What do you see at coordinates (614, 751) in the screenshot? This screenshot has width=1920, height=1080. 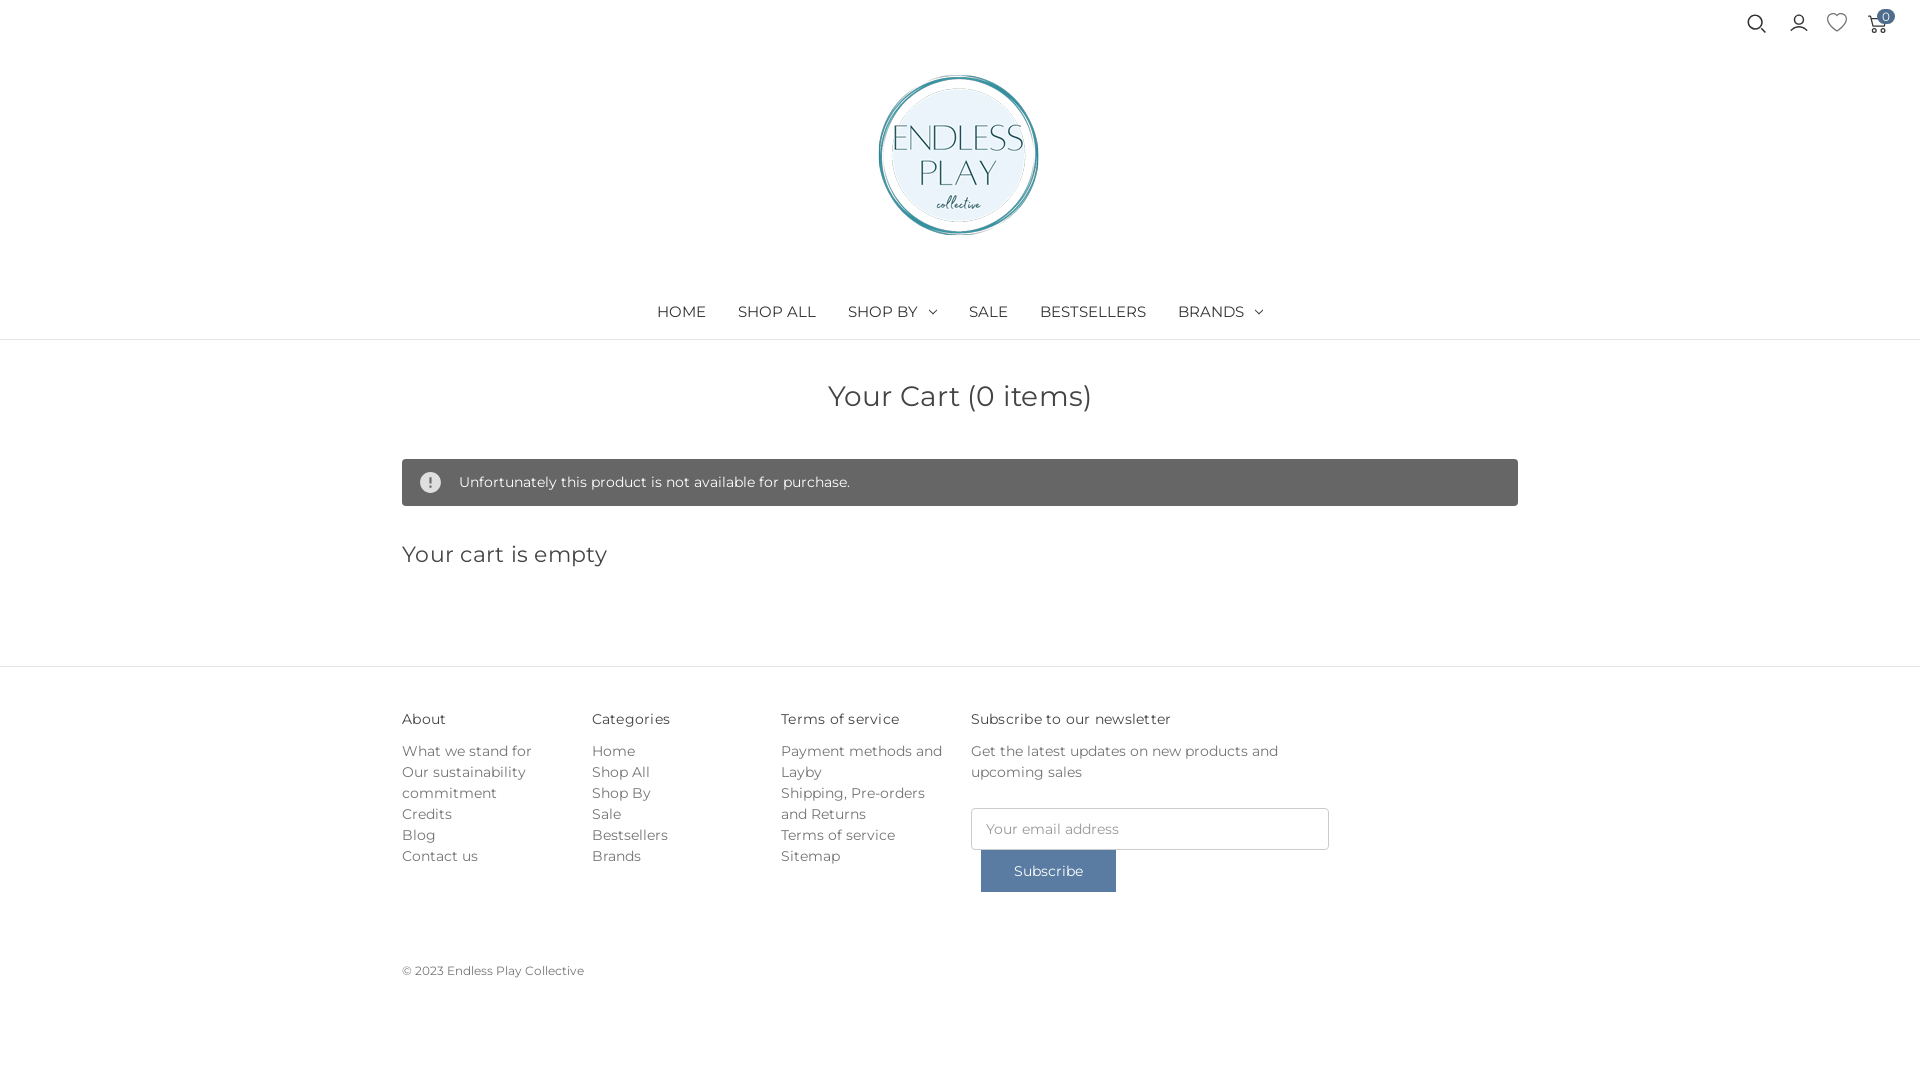 I see `Home` at bounding box center [614, 751].